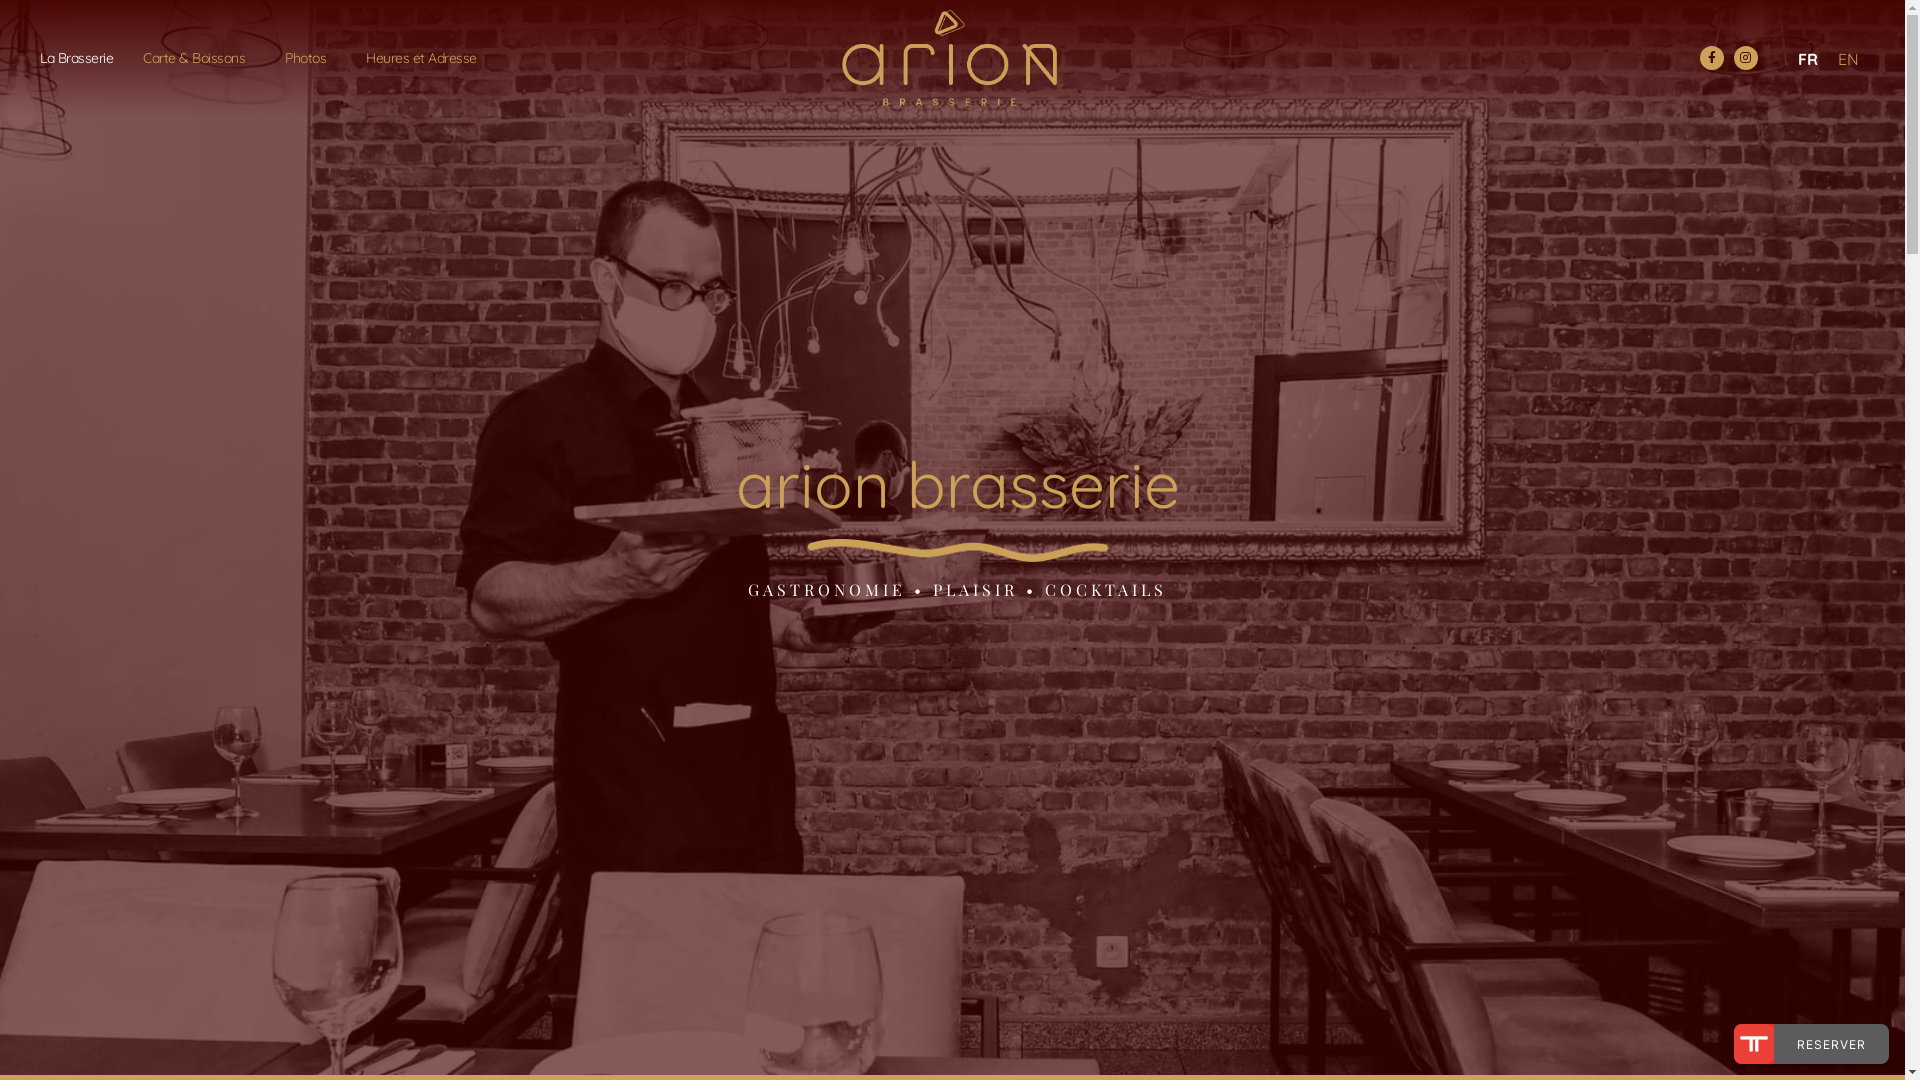 The image size is (1920, 1080). Describe the element at coordinates (1803, 58) in the screenshot. I see `FR` at that location.